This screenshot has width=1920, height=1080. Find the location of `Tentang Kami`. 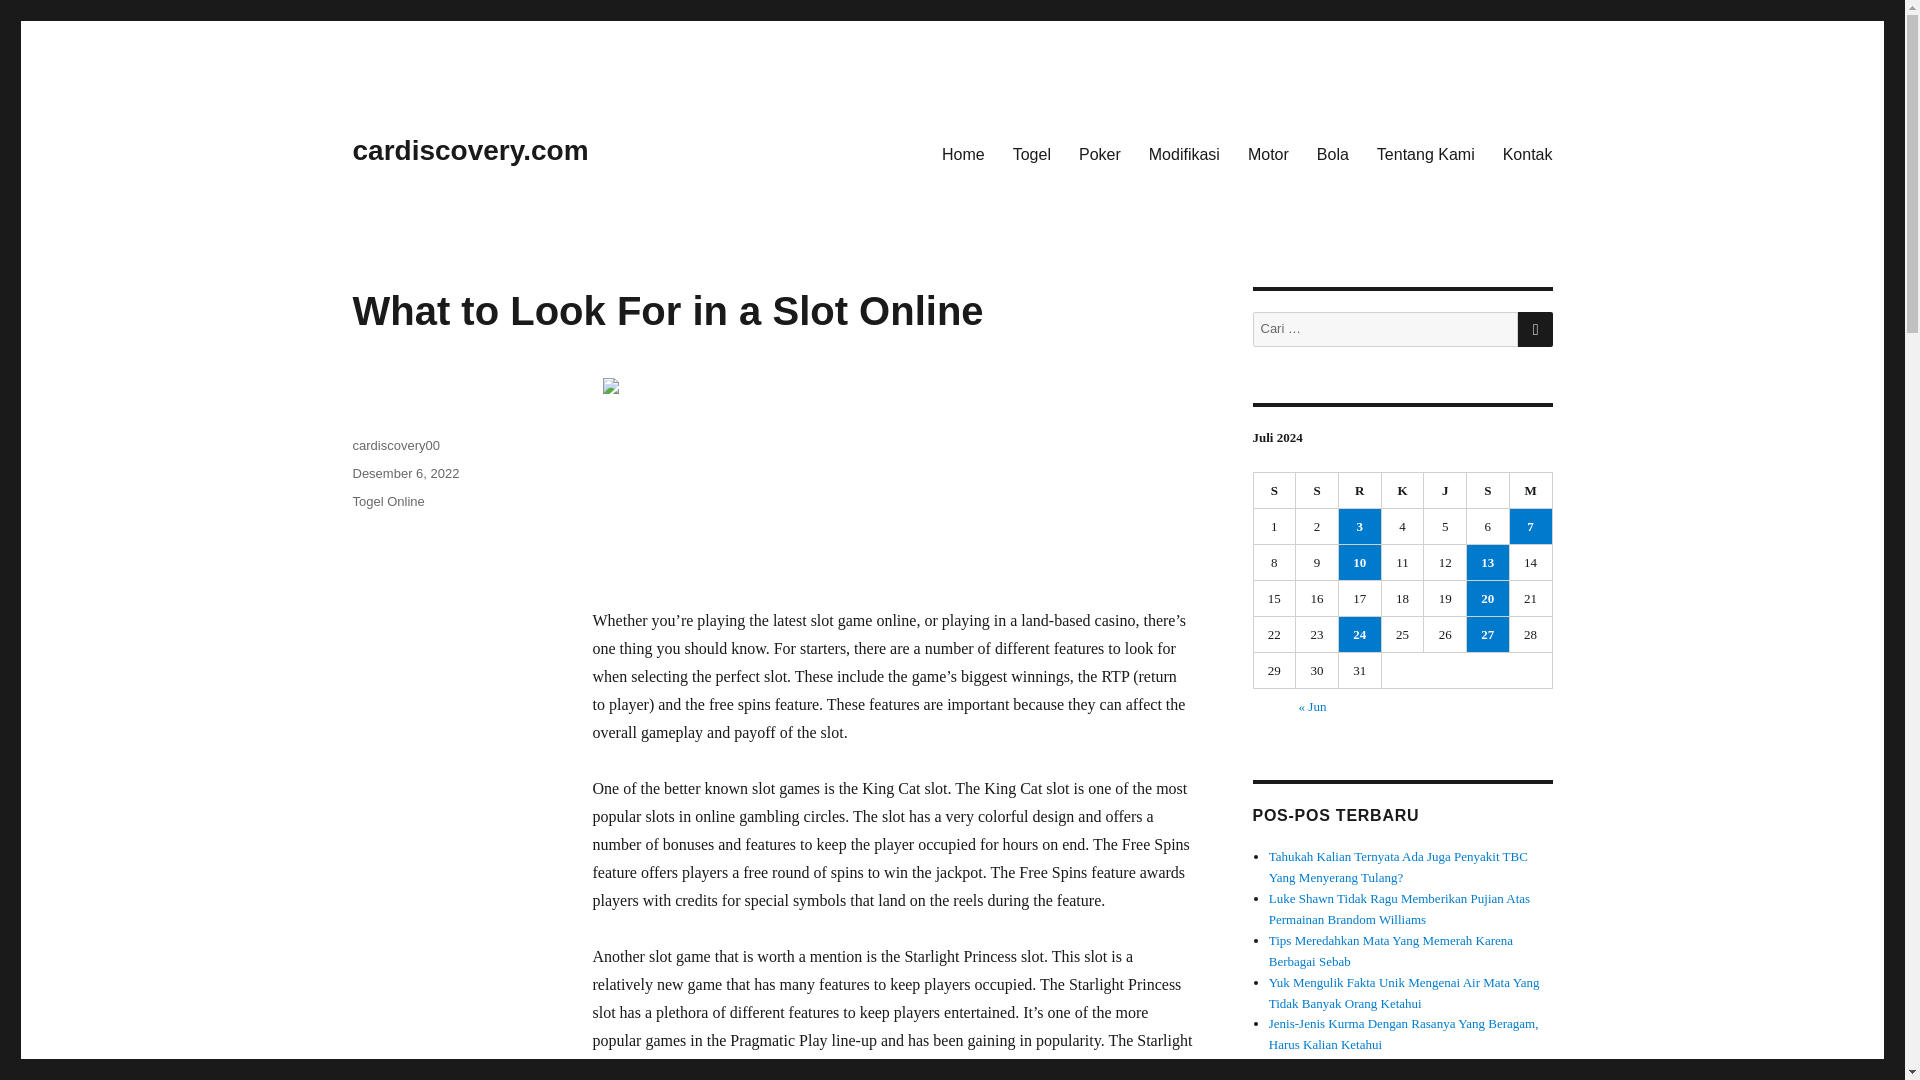

Tentang Kami is located at coordinates (1426, 153).